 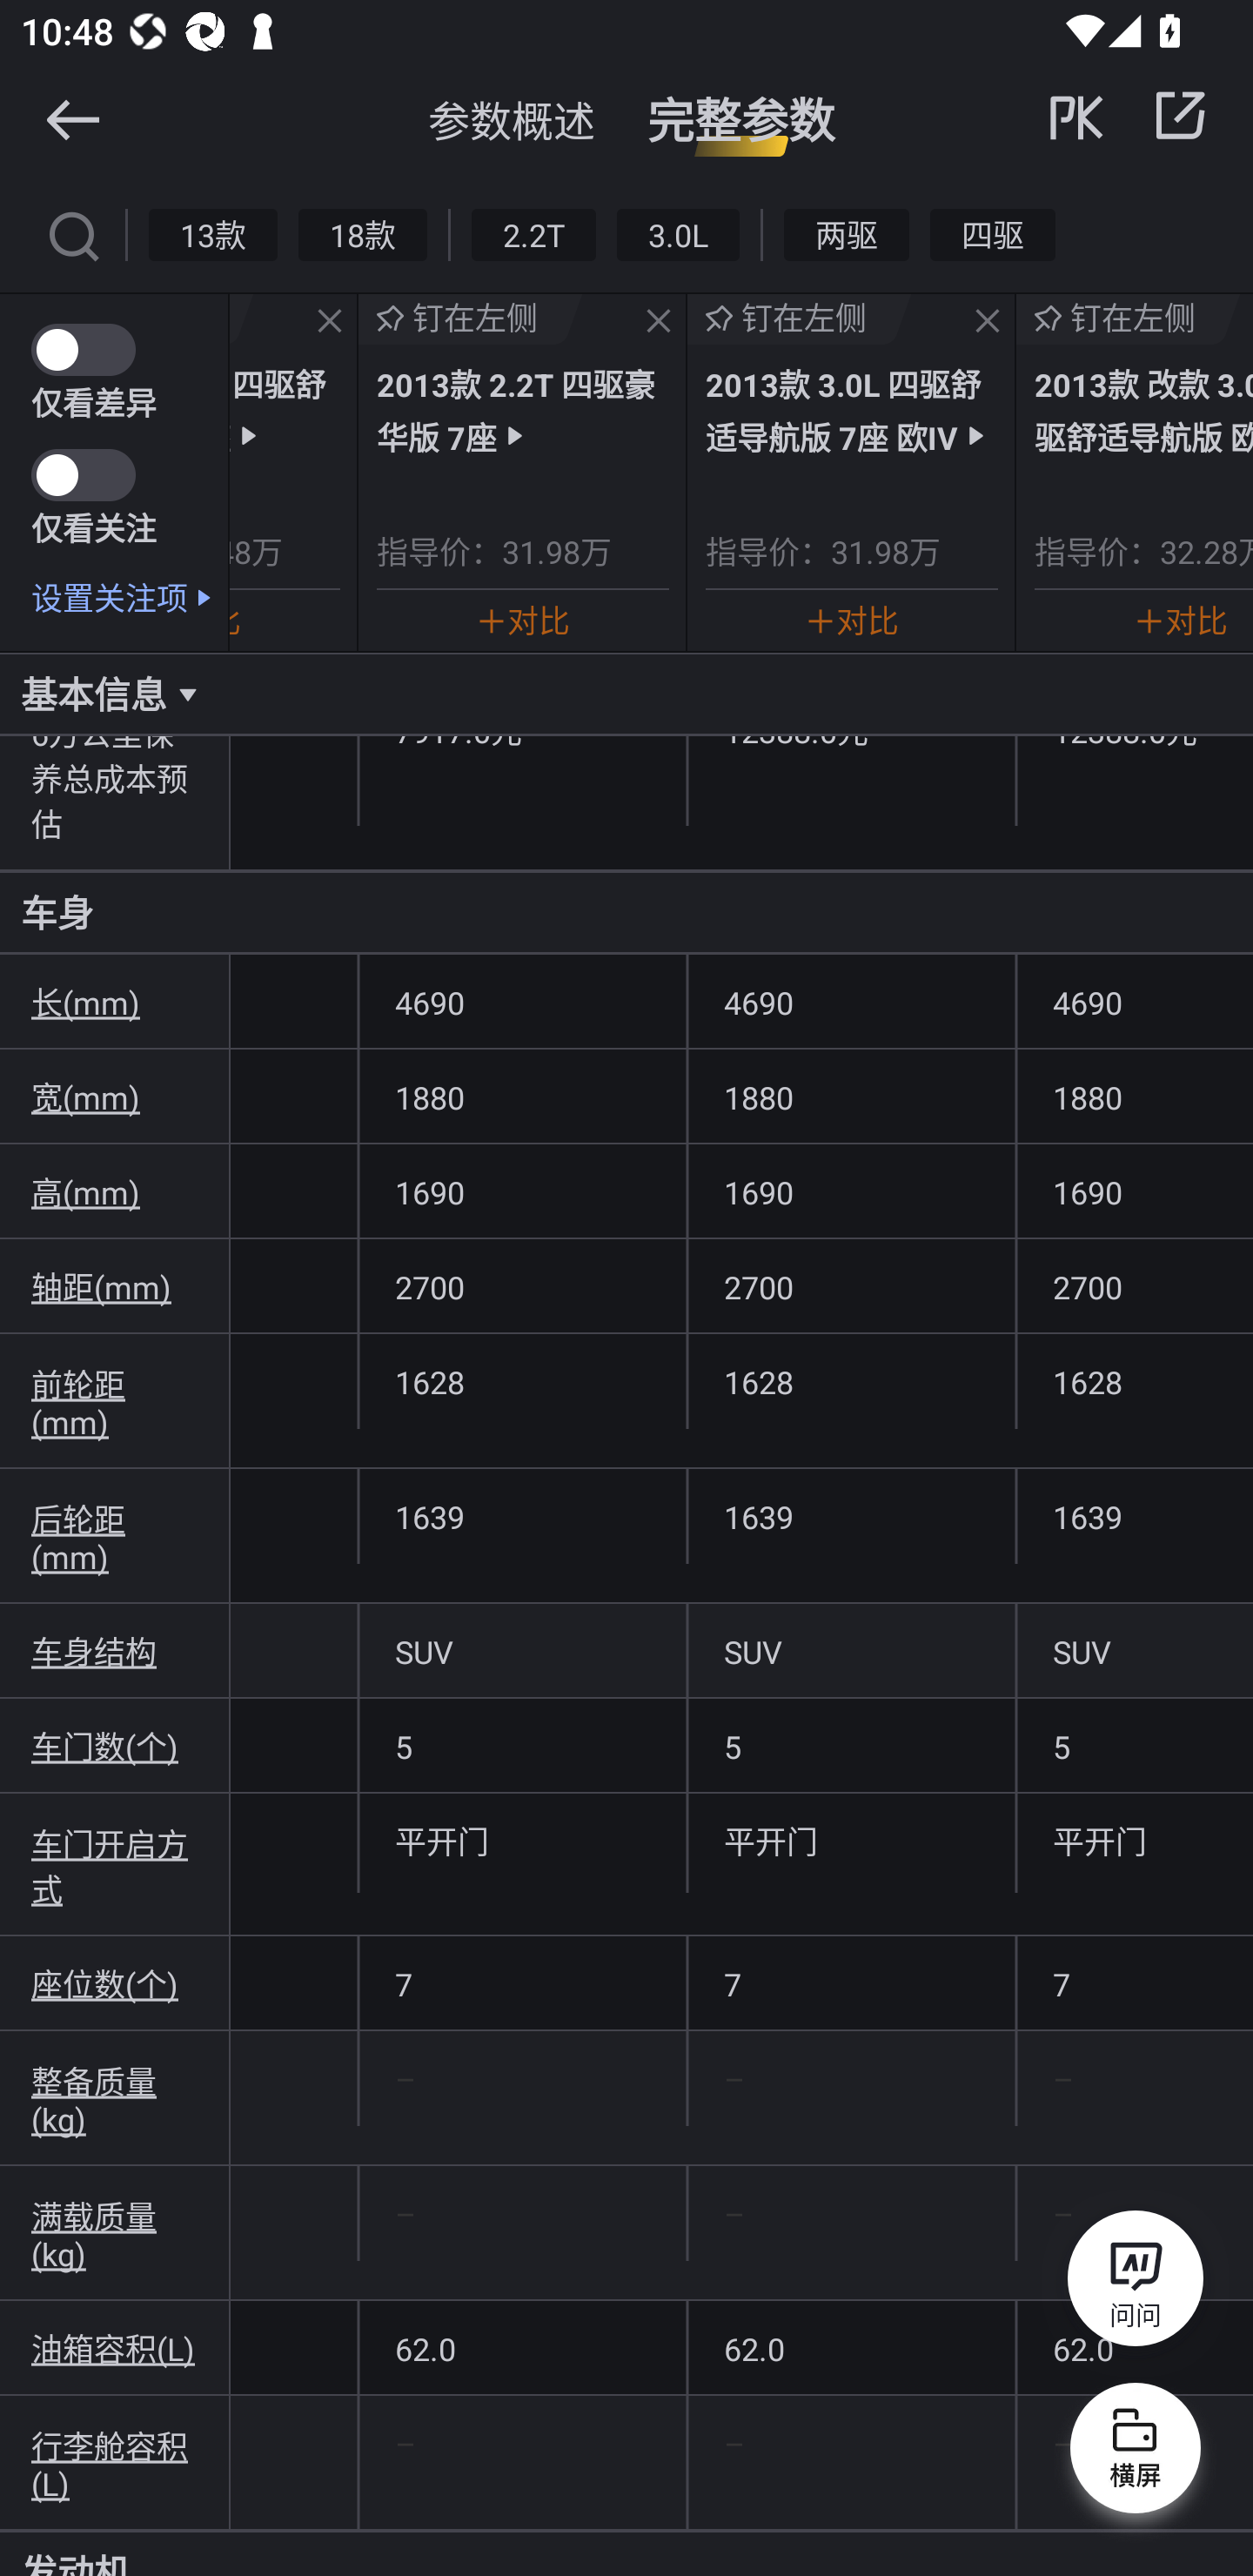 What do you see at coordinates (115, 1097) in the screenshot?
I see `宽(mm)` at bounding box center [115, 1097].